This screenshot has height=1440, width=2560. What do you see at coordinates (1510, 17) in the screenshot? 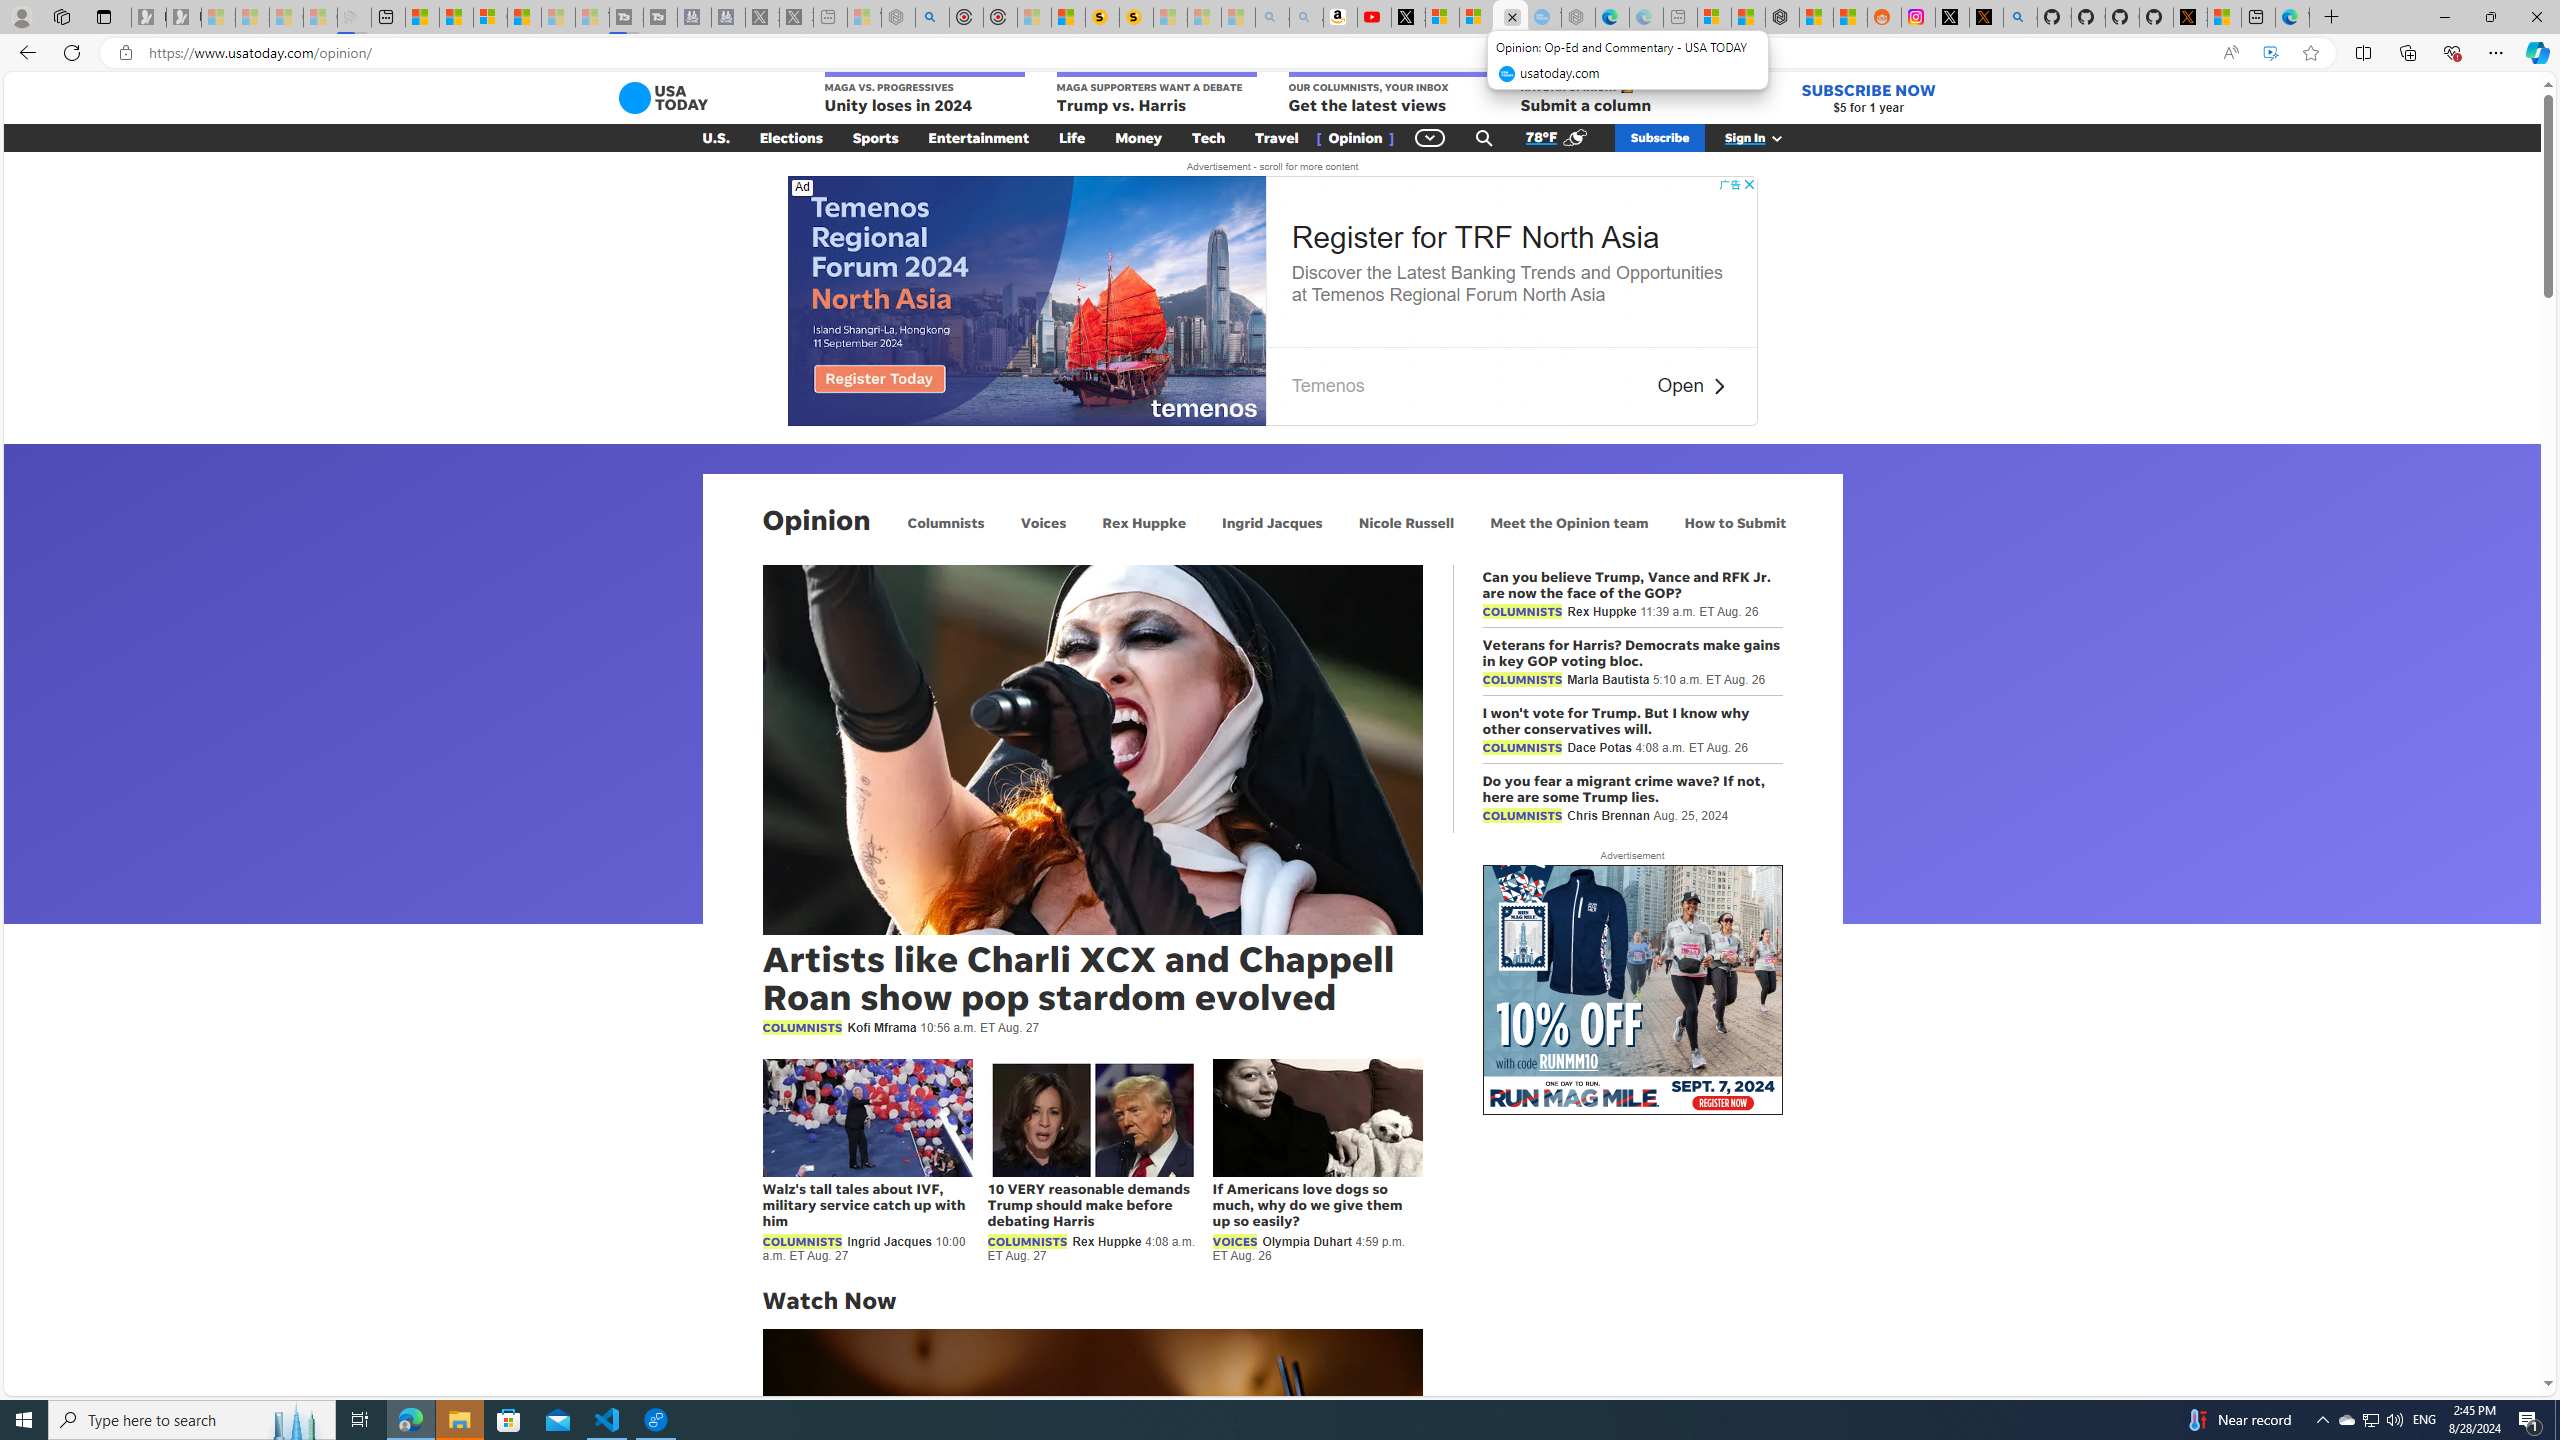
I see `Opinion: Op-Ed and Commentary - USA TODAY` at bounding box center [1510, 17].